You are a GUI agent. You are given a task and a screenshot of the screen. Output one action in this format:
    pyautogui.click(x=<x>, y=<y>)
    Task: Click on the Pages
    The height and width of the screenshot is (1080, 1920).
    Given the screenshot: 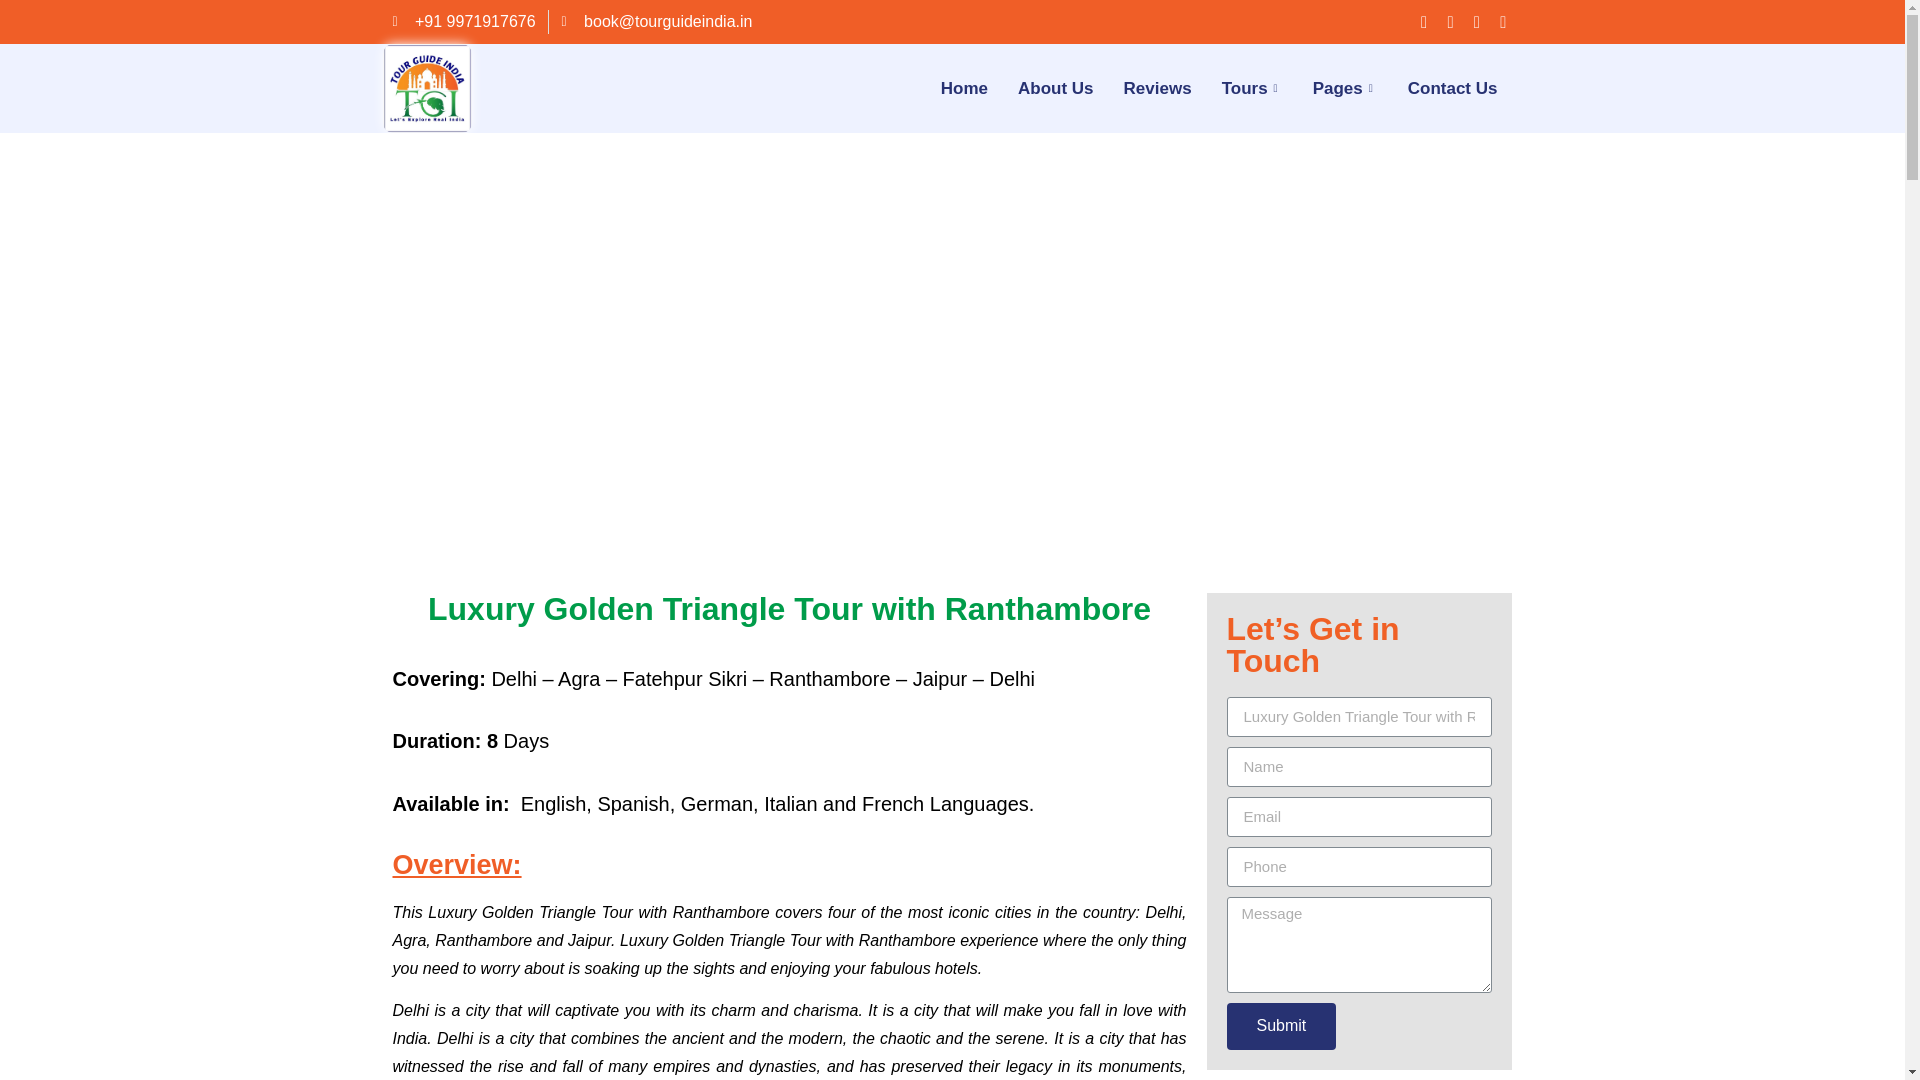 What is the action you would take?
    pyautogui.click(x=1345, y=88)
    